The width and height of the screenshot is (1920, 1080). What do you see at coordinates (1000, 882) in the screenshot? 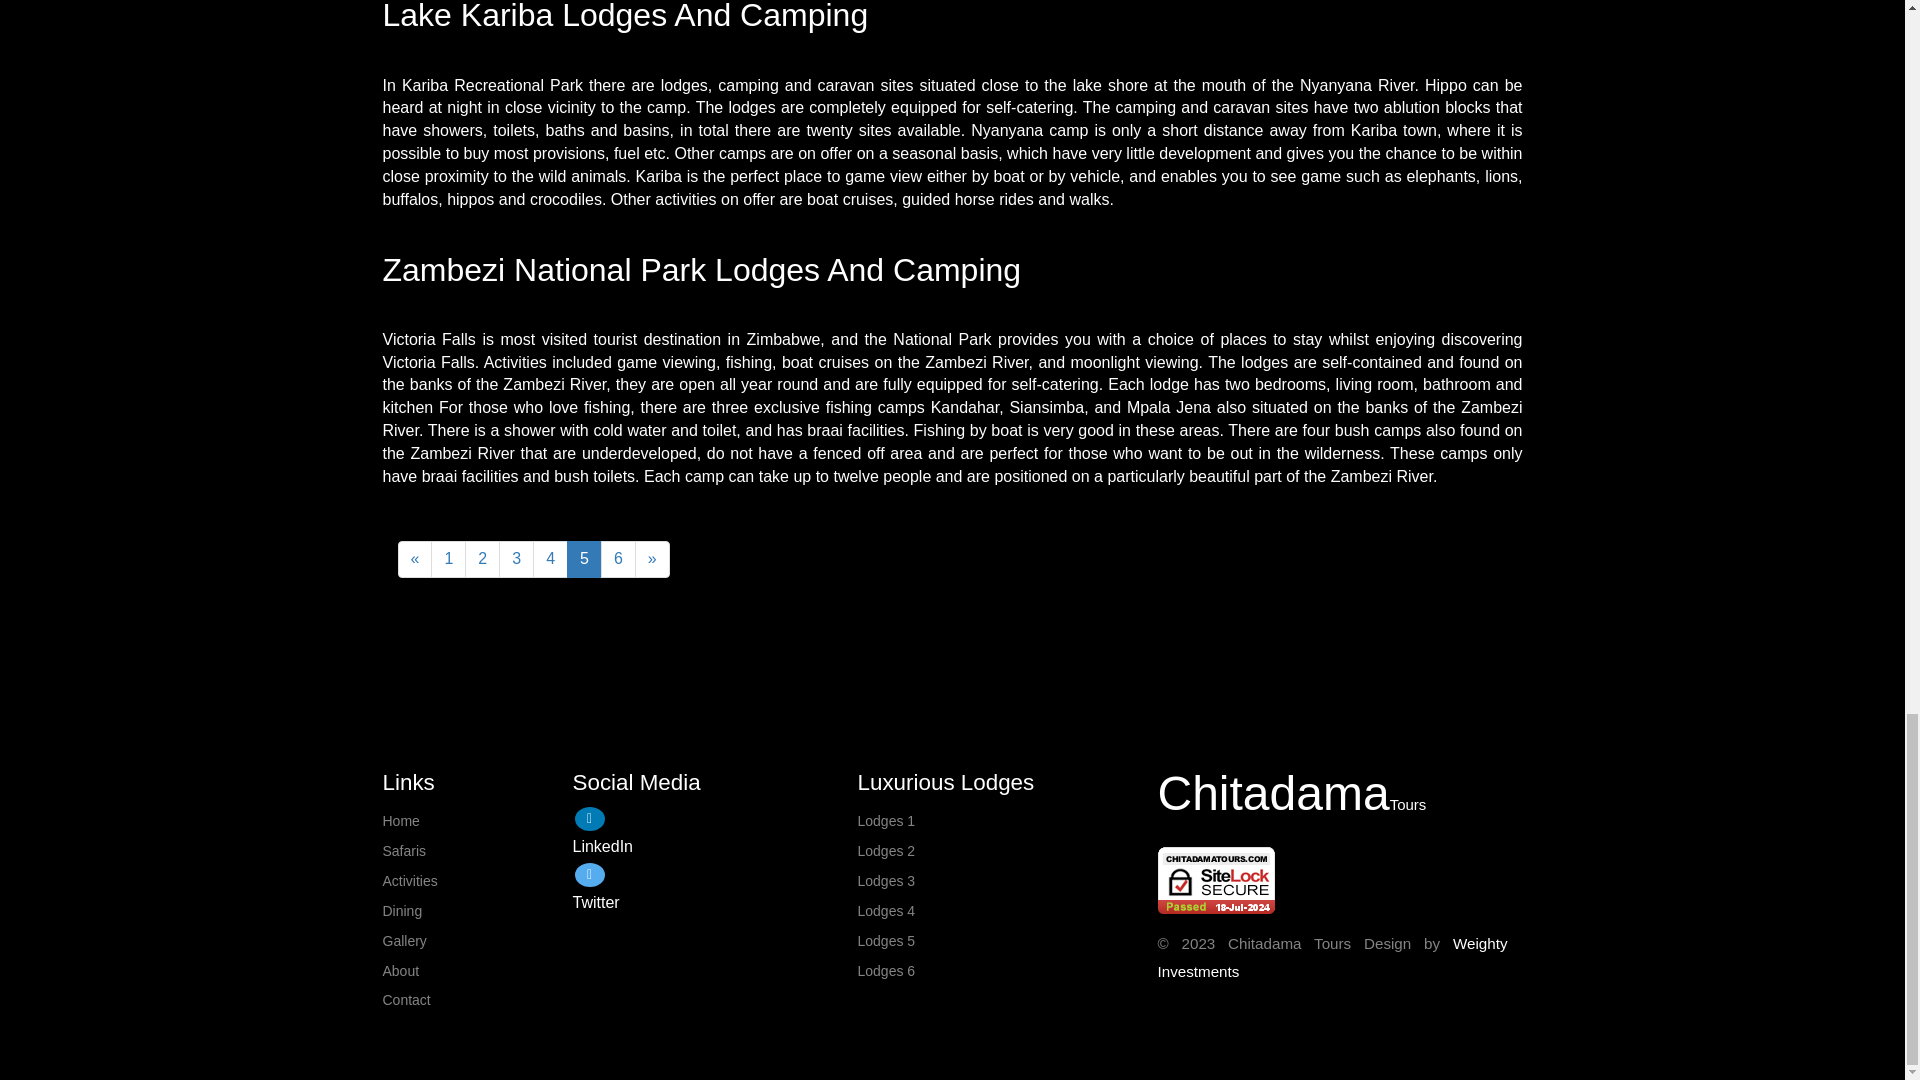
I see `Lodges 3` at bounding box center [1000, 882].